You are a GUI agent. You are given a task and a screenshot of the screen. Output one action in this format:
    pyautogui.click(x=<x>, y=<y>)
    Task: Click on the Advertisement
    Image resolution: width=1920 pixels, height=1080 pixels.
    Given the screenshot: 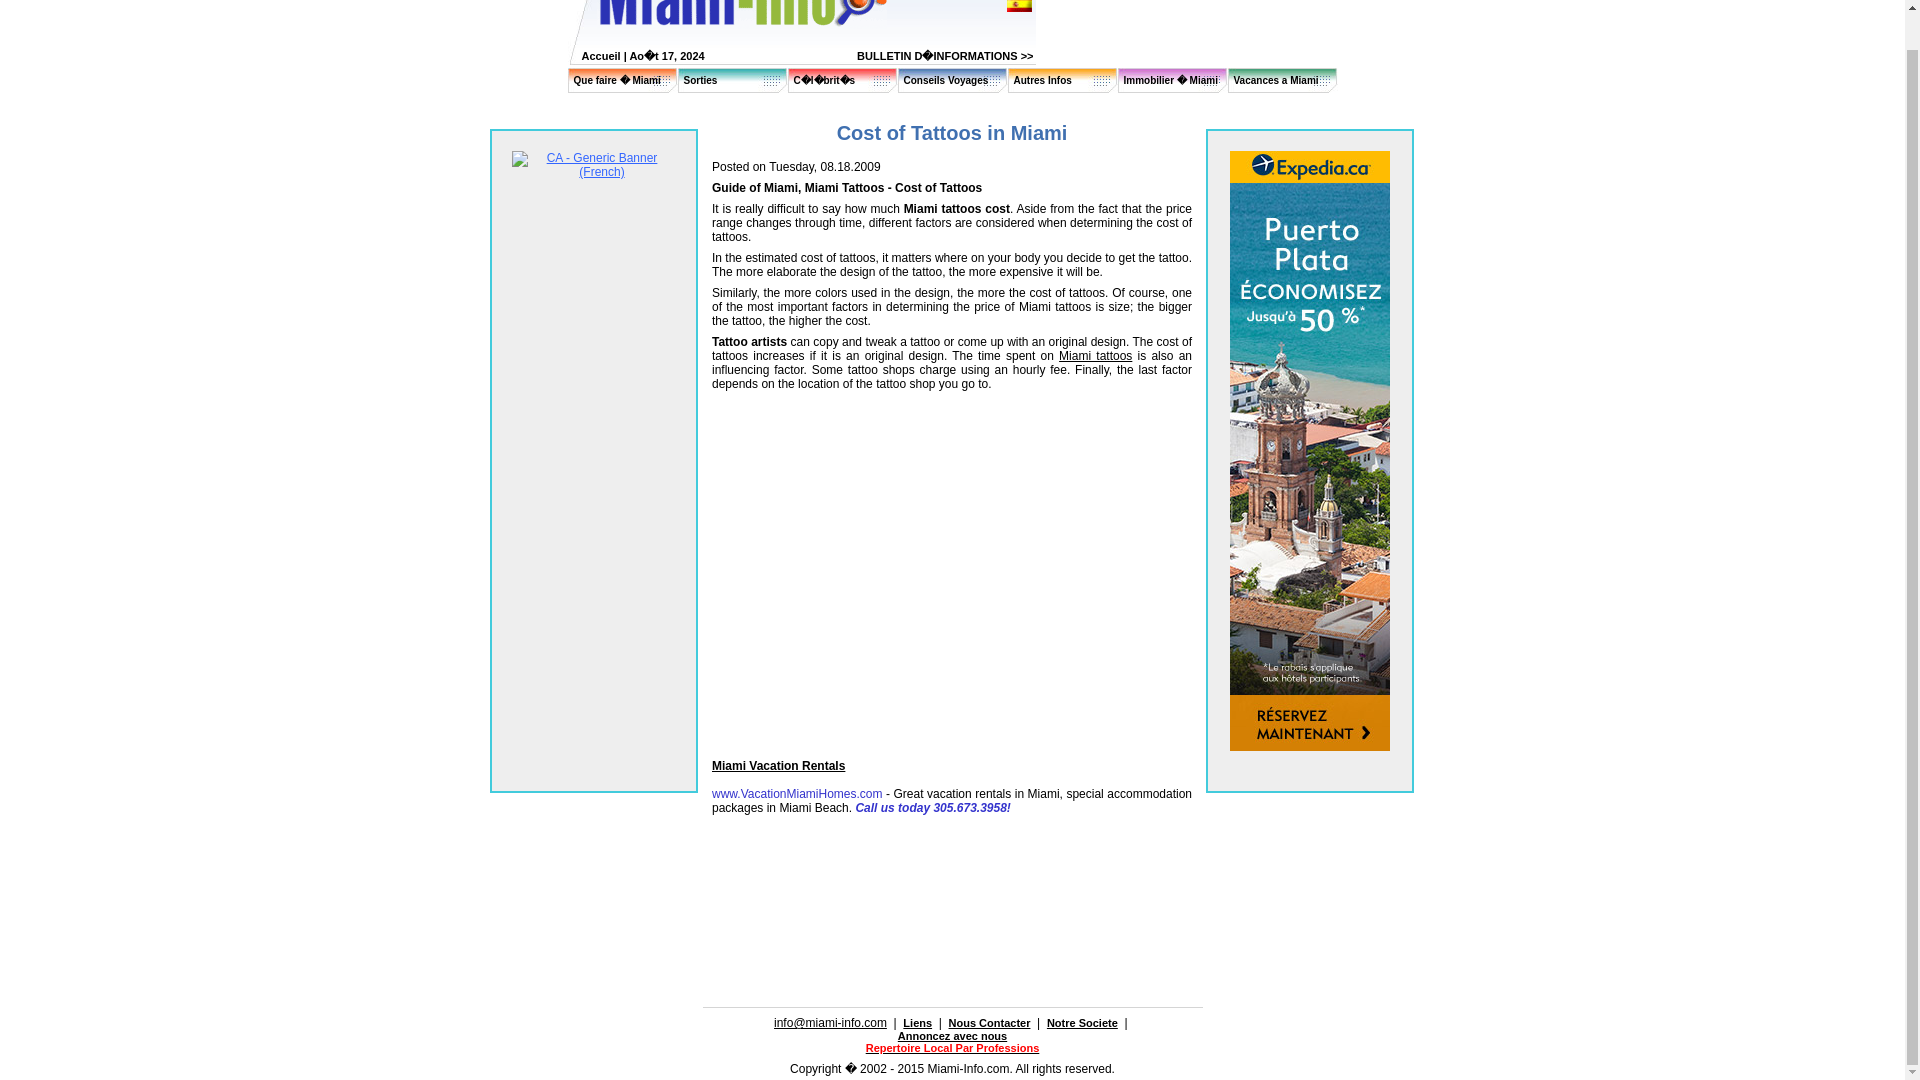 What is the action you would take?
    pyautogui.click(x=946, y=881)
    